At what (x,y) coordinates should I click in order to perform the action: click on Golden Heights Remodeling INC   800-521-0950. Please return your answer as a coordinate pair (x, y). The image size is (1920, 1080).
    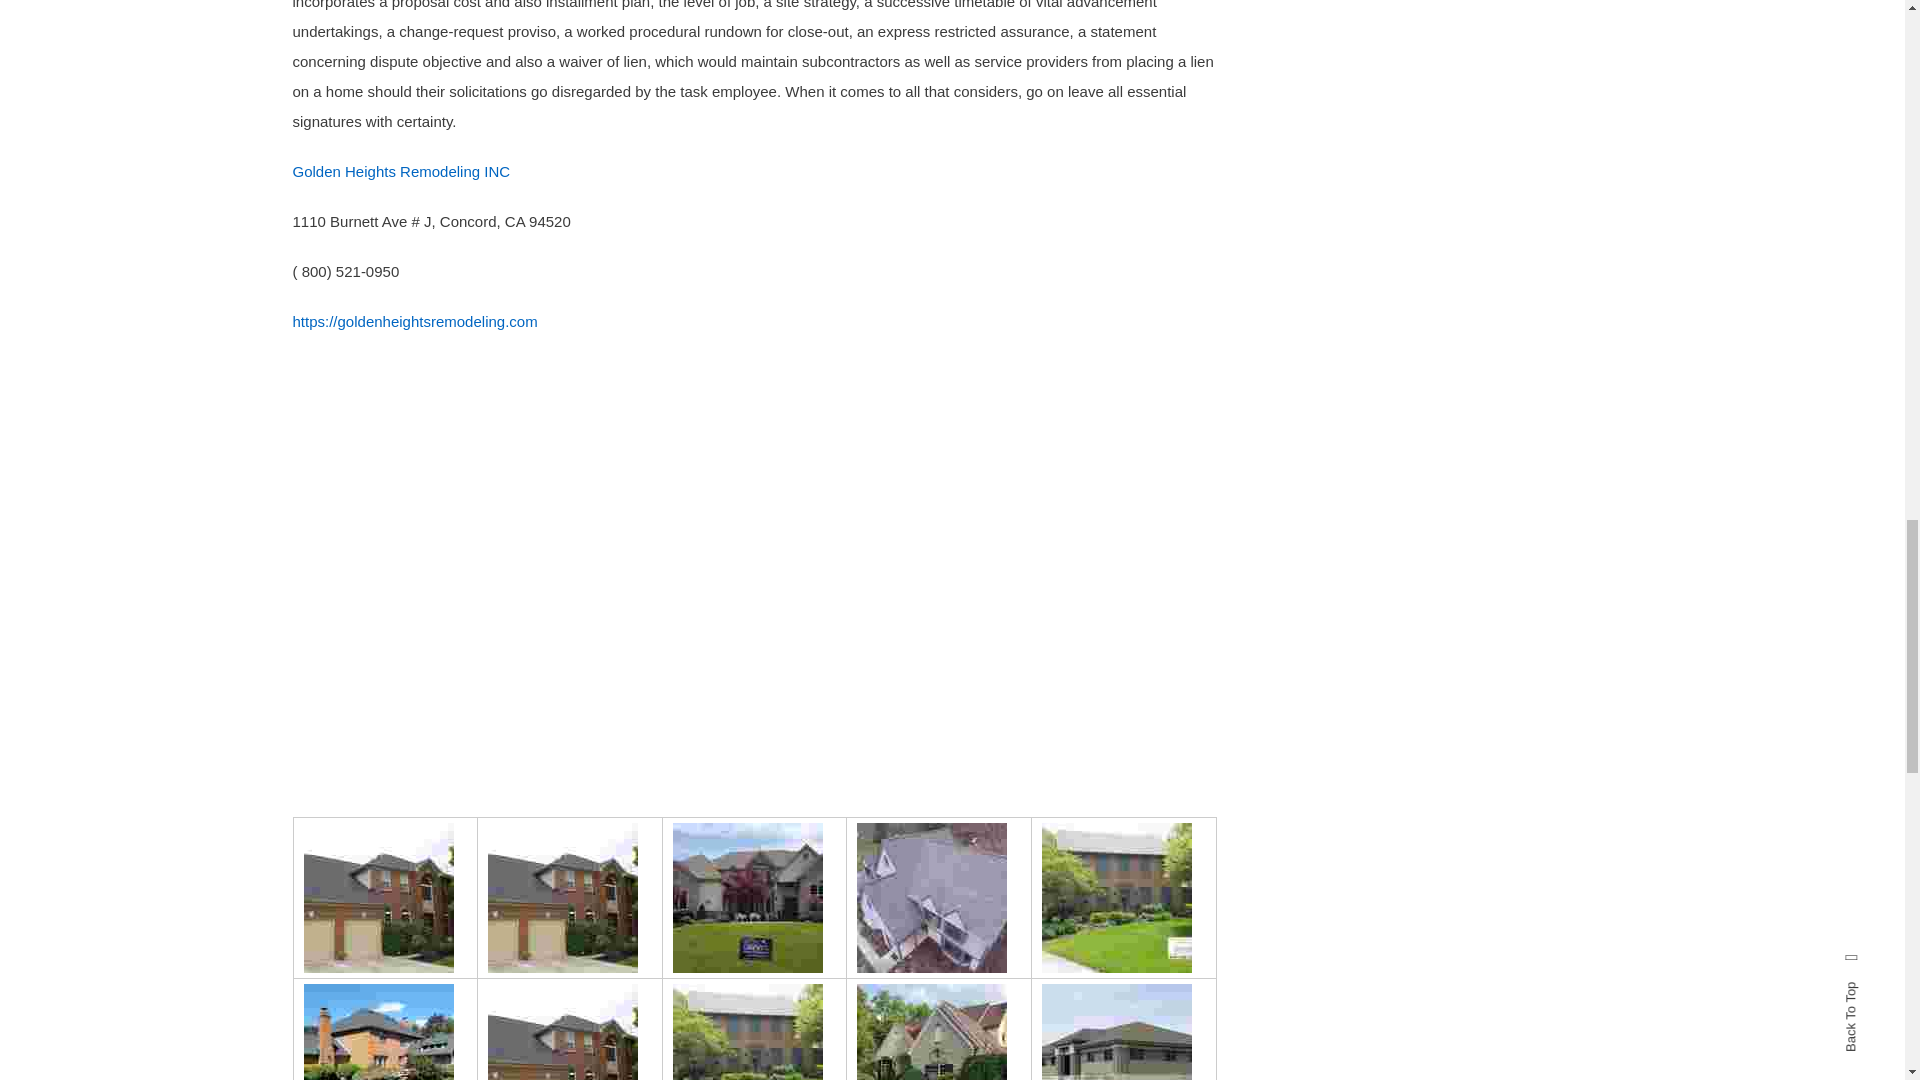
    Looking at the image, I should click on (378, 898).